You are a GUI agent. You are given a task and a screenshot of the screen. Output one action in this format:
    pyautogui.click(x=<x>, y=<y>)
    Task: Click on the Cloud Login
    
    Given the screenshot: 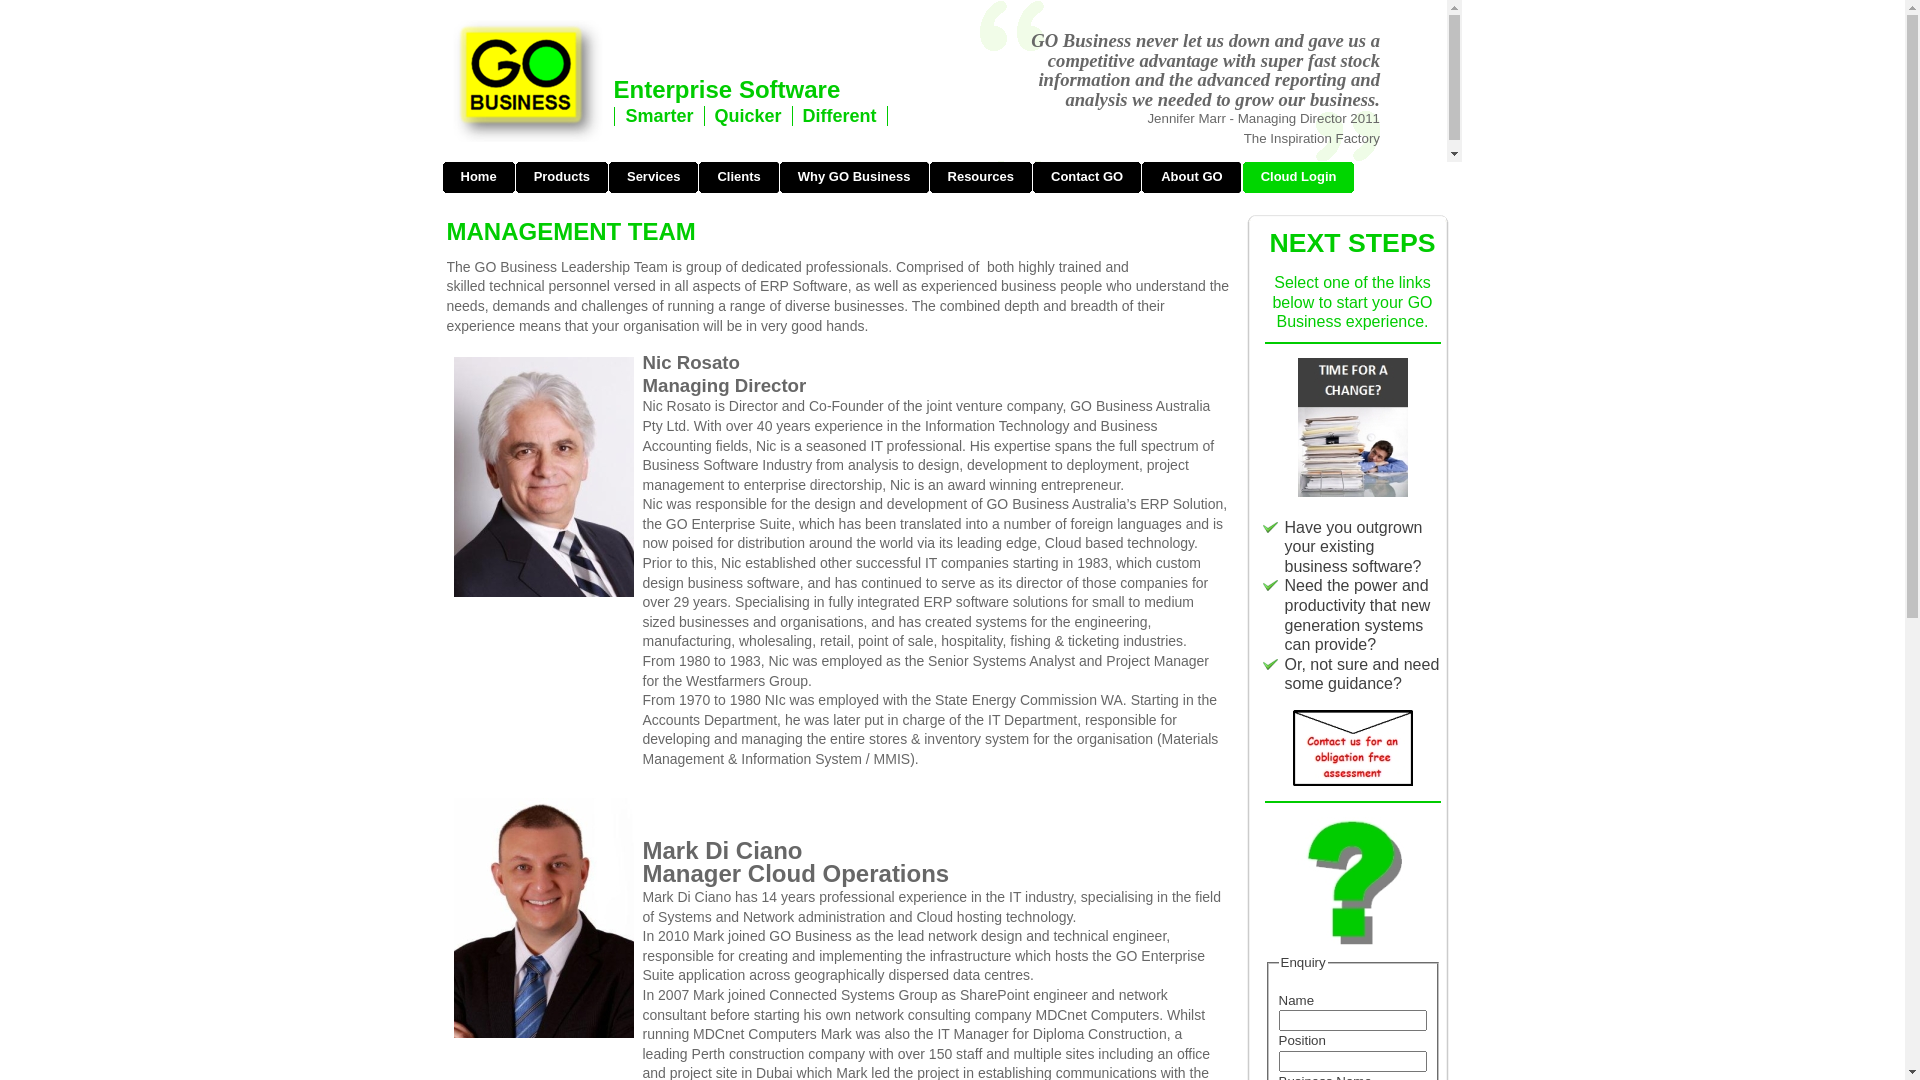 What is the action you would take?
    pyautogui.click(x=1299, y=182)
    